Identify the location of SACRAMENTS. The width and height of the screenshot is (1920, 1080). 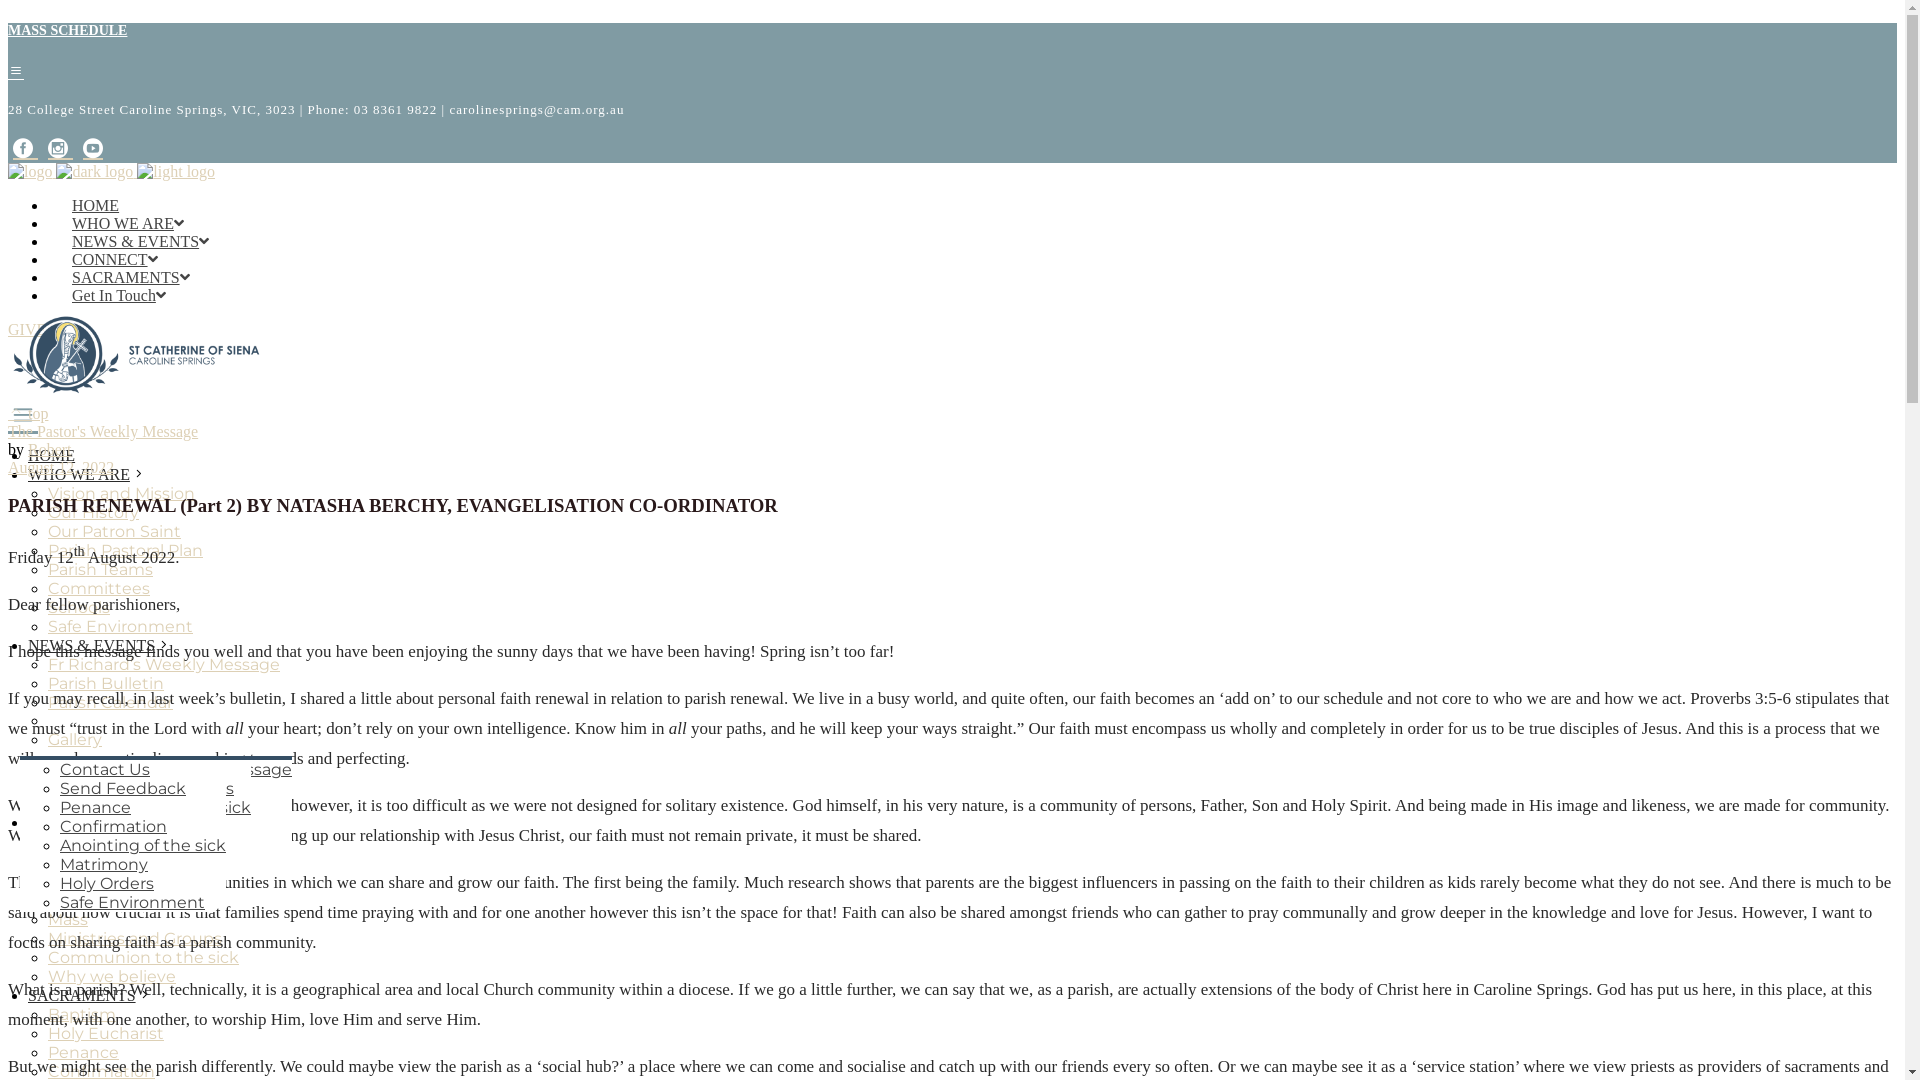
(82, 994).